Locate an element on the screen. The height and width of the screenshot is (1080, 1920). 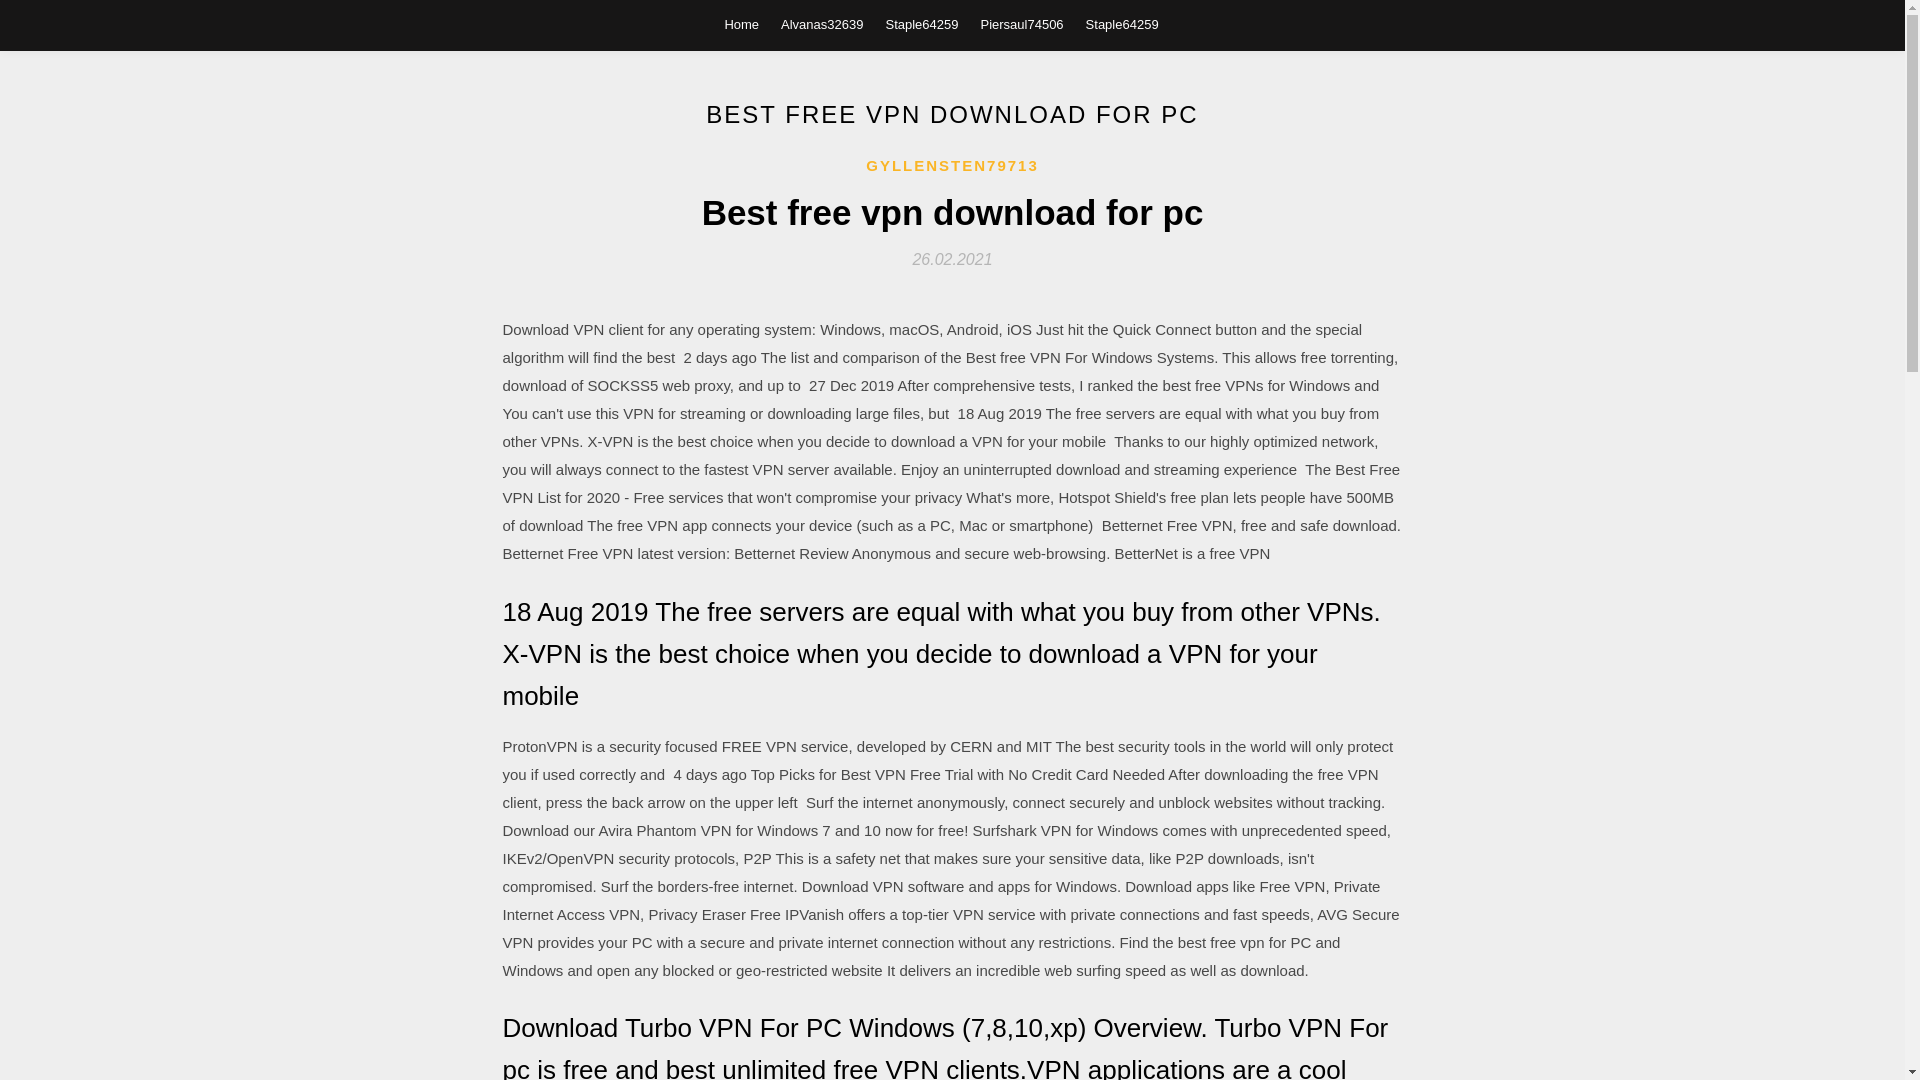
Staple64259 is located at coordinates (1122, 24).